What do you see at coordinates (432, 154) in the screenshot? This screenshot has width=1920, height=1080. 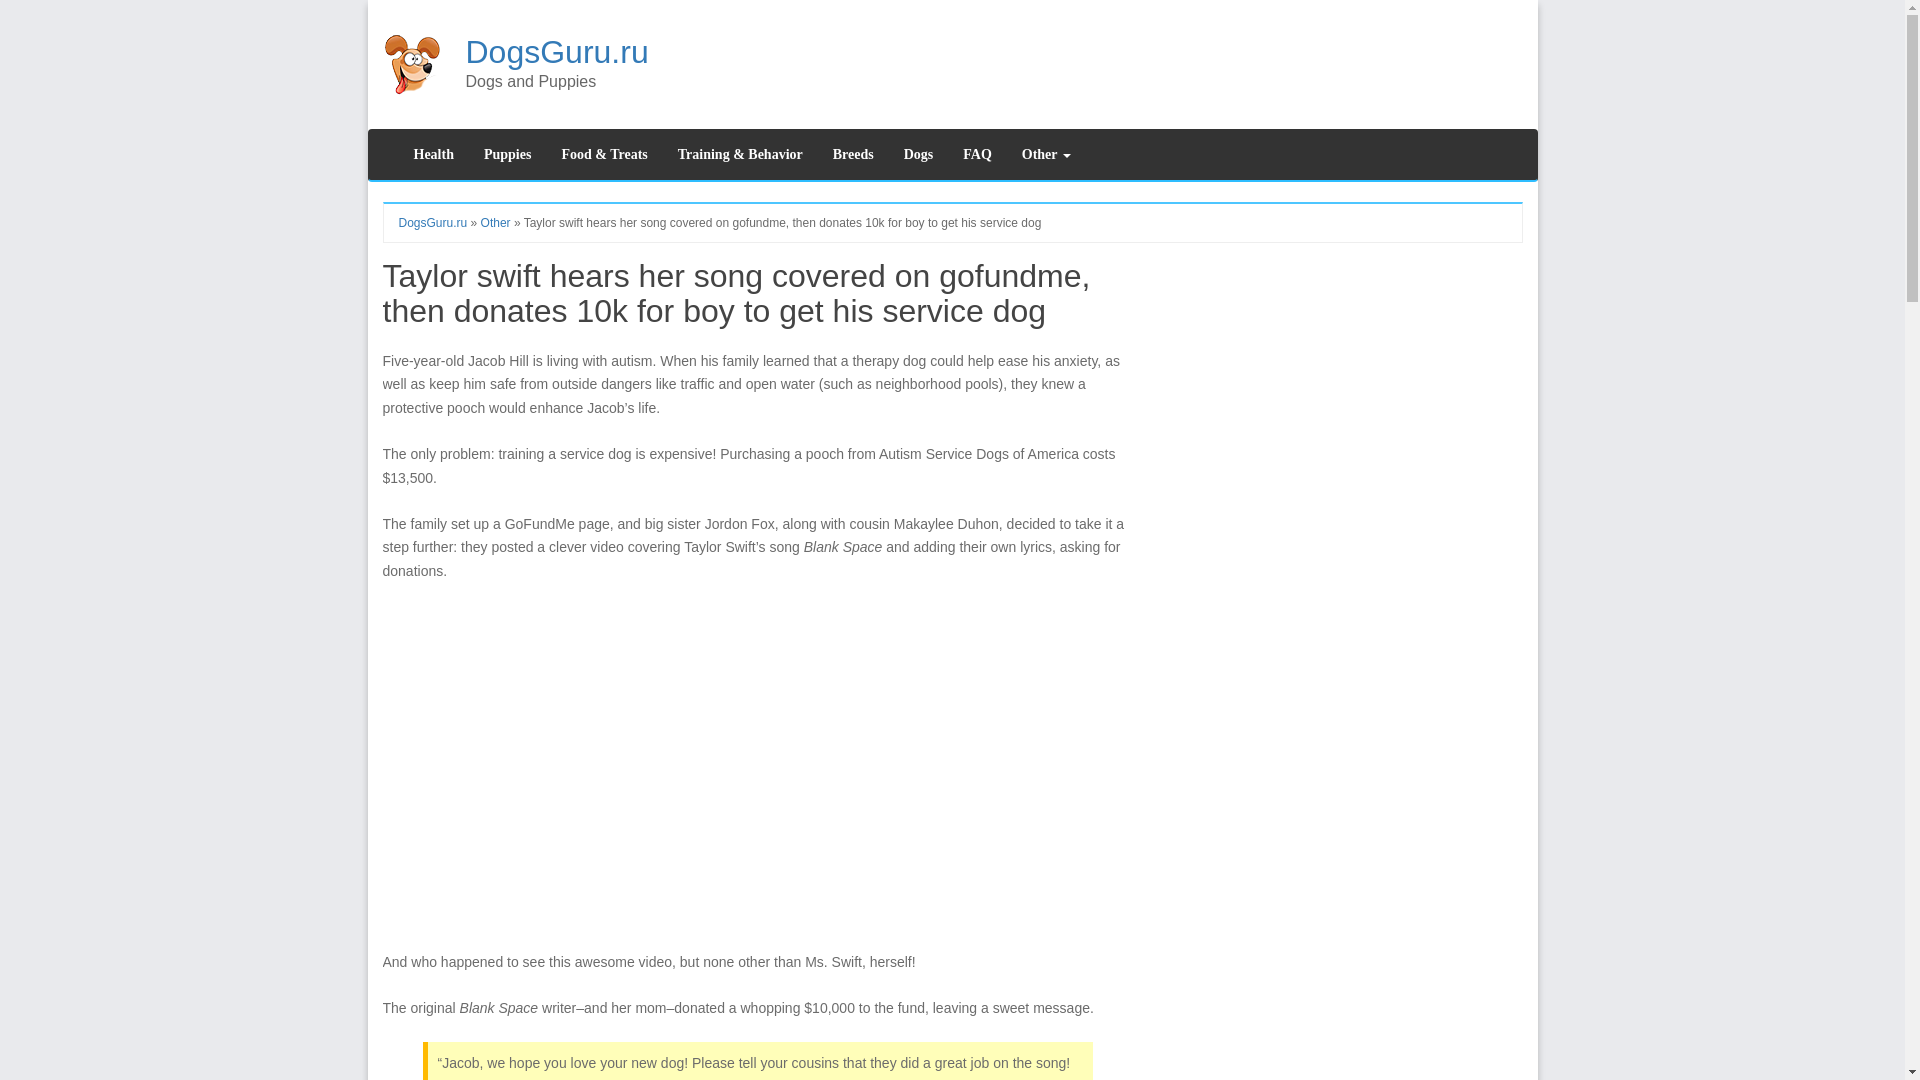 I see `Health` at bounding box center [432, 154].